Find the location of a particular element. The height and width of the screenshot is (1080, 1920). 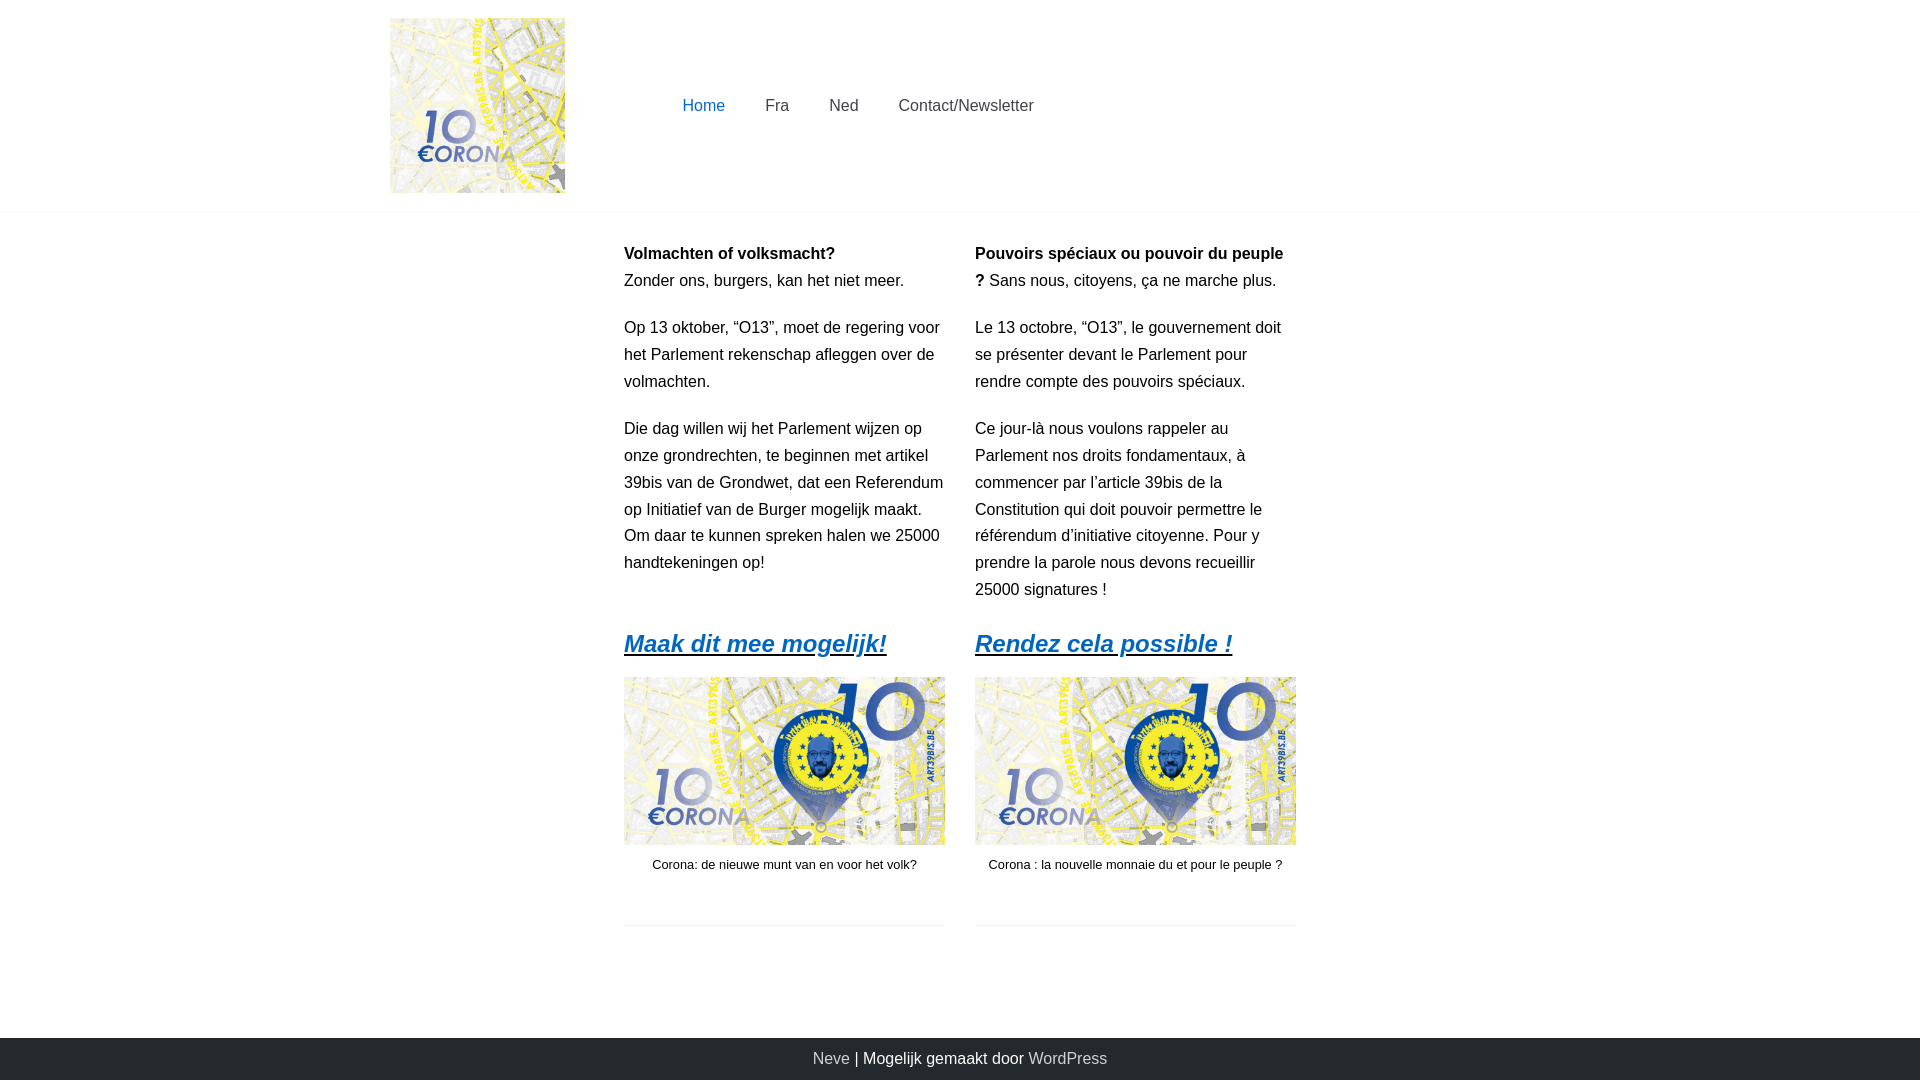

Fra is located at coordinates (777, 106).